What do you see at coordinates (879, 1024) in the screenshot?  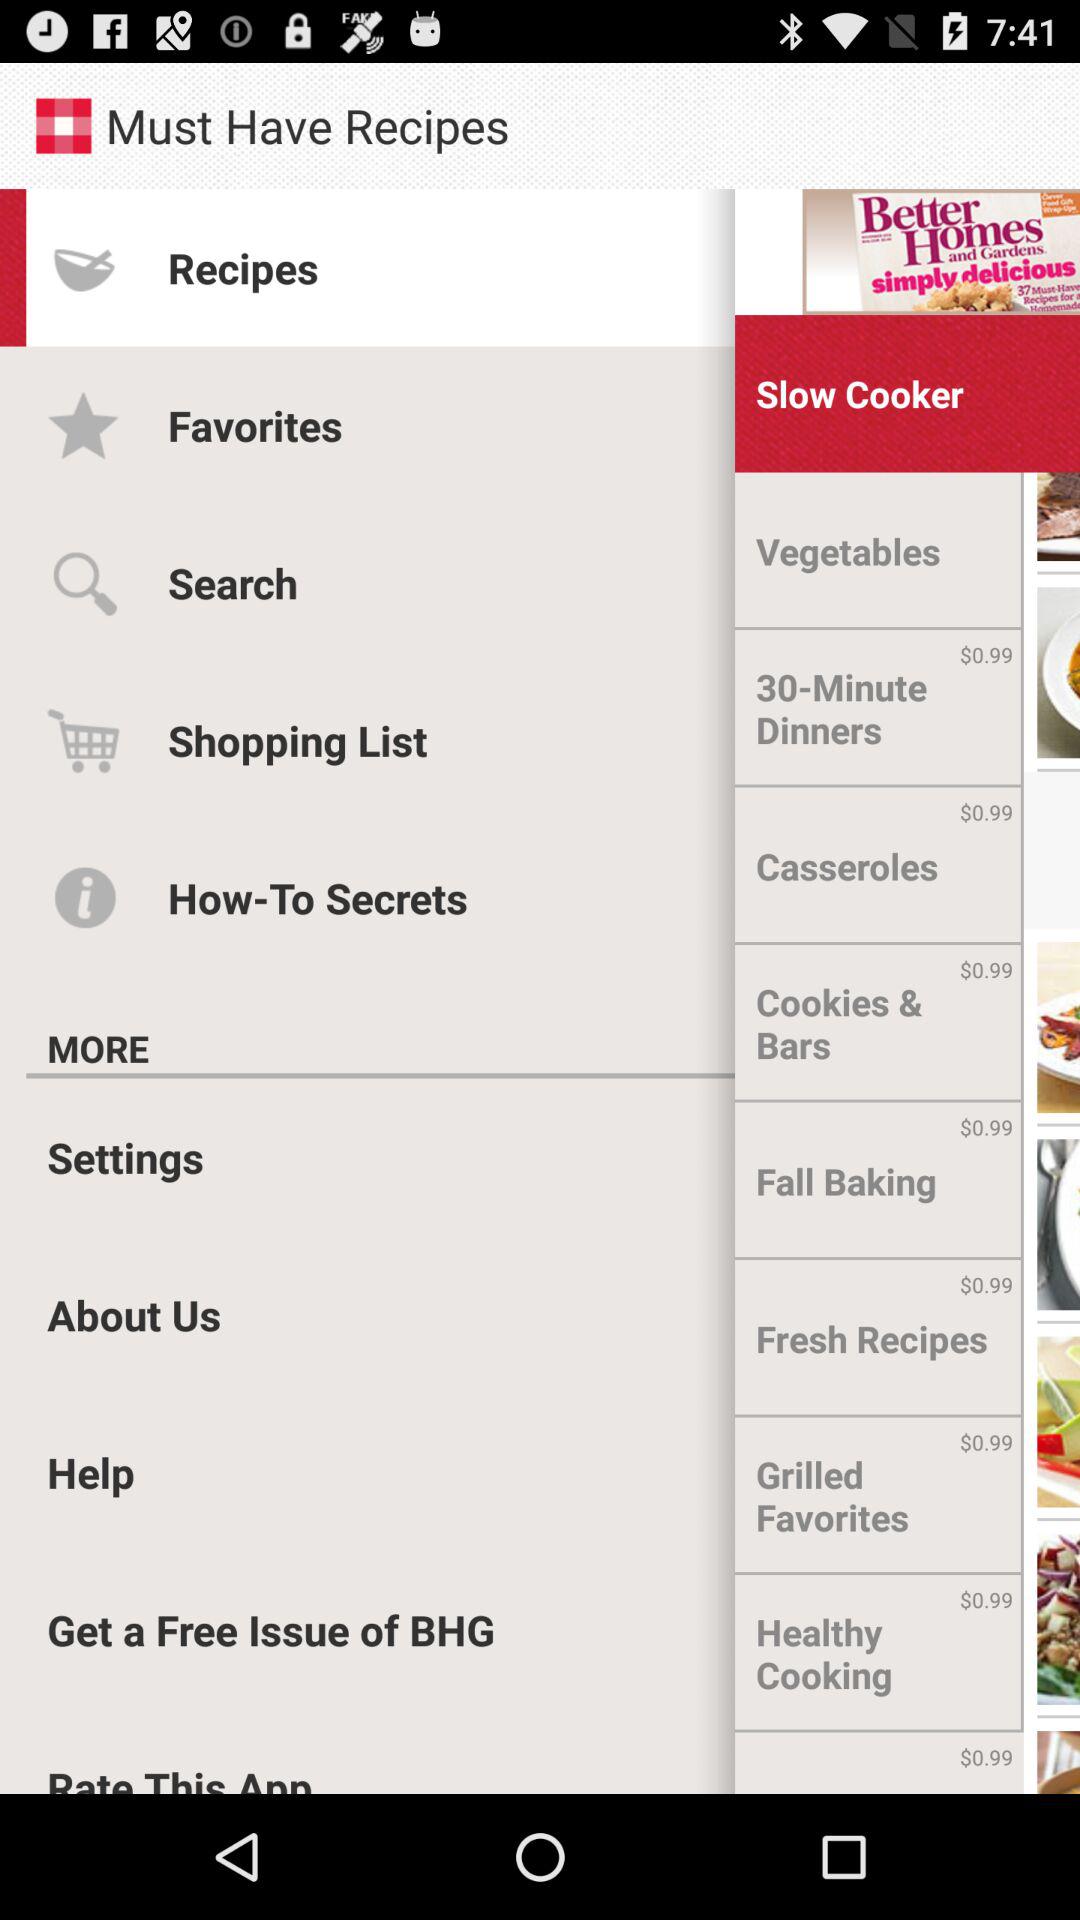 I see `click the cookies & bars app` at bounding box center [879, 1024].